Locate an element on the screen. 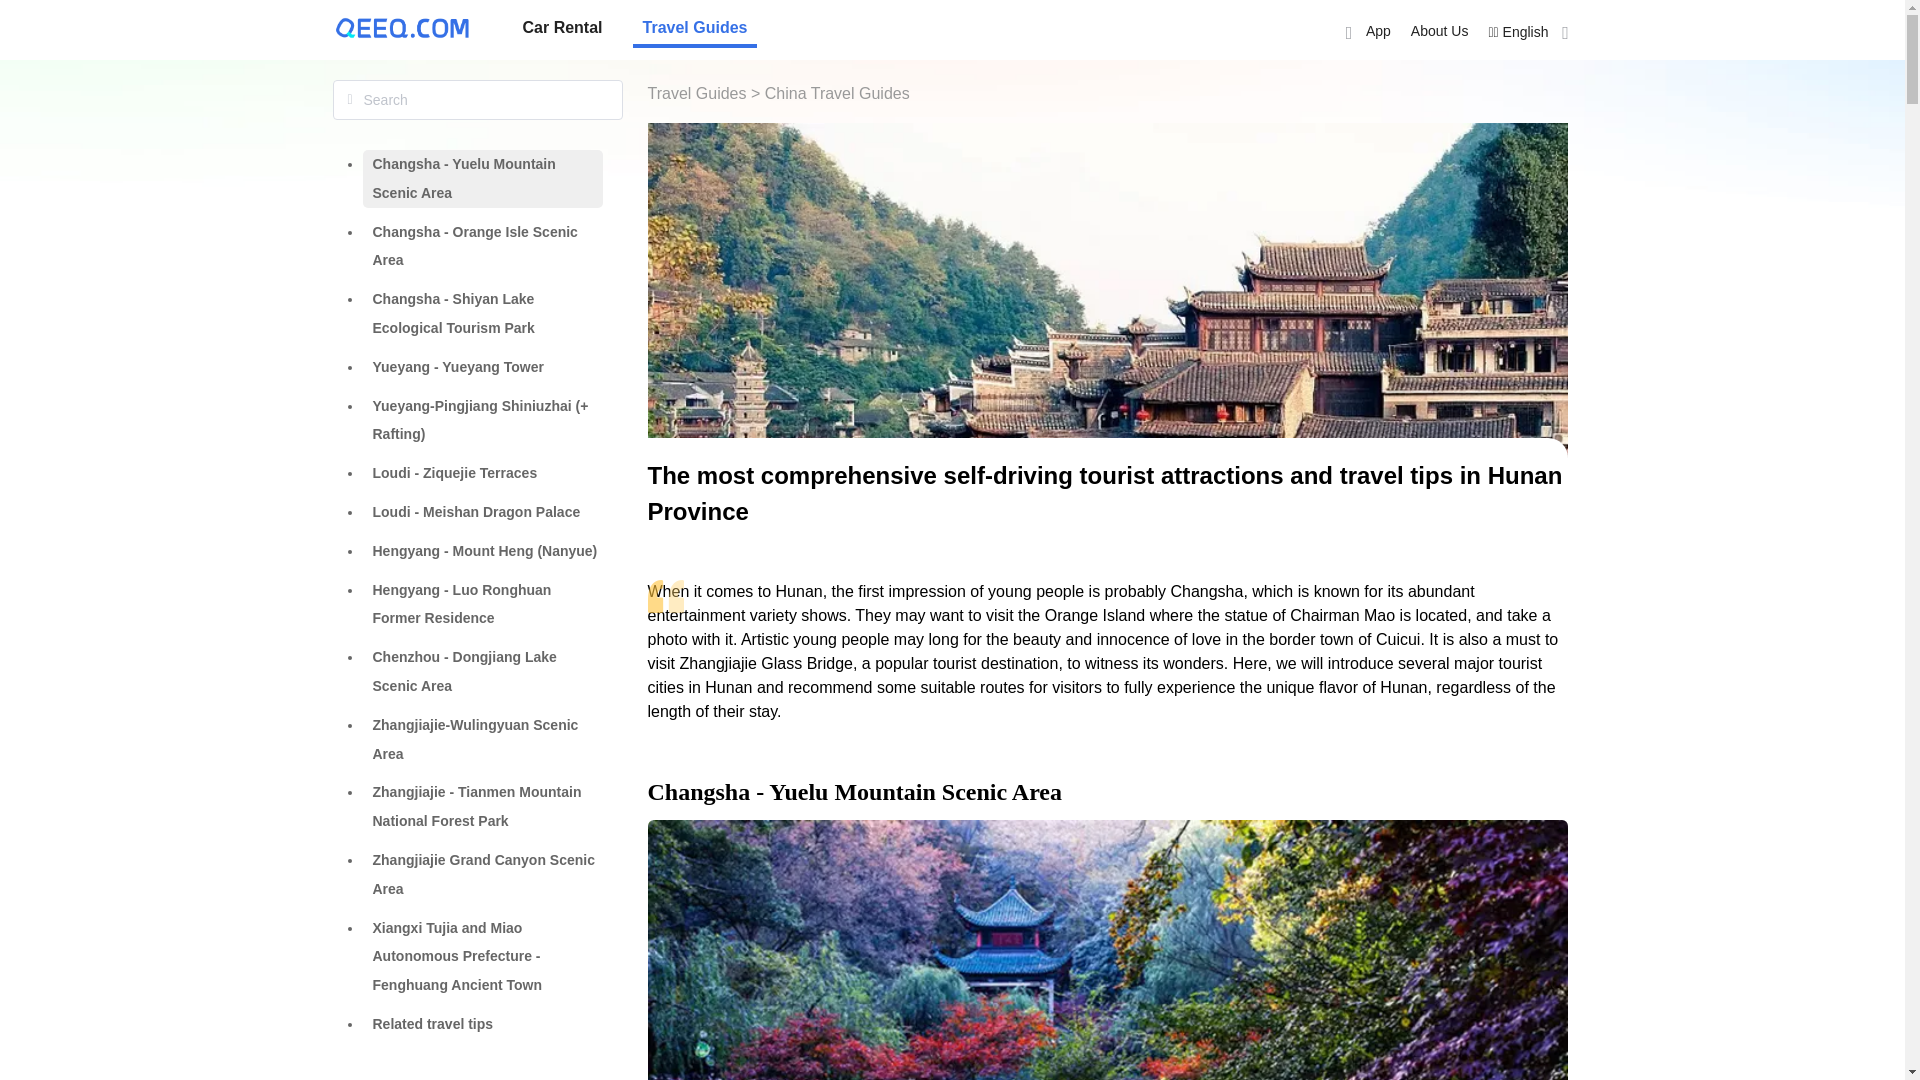 The width and height of the screenshot is (1920, 1080). About Us is located at coordinates (1440, 30).